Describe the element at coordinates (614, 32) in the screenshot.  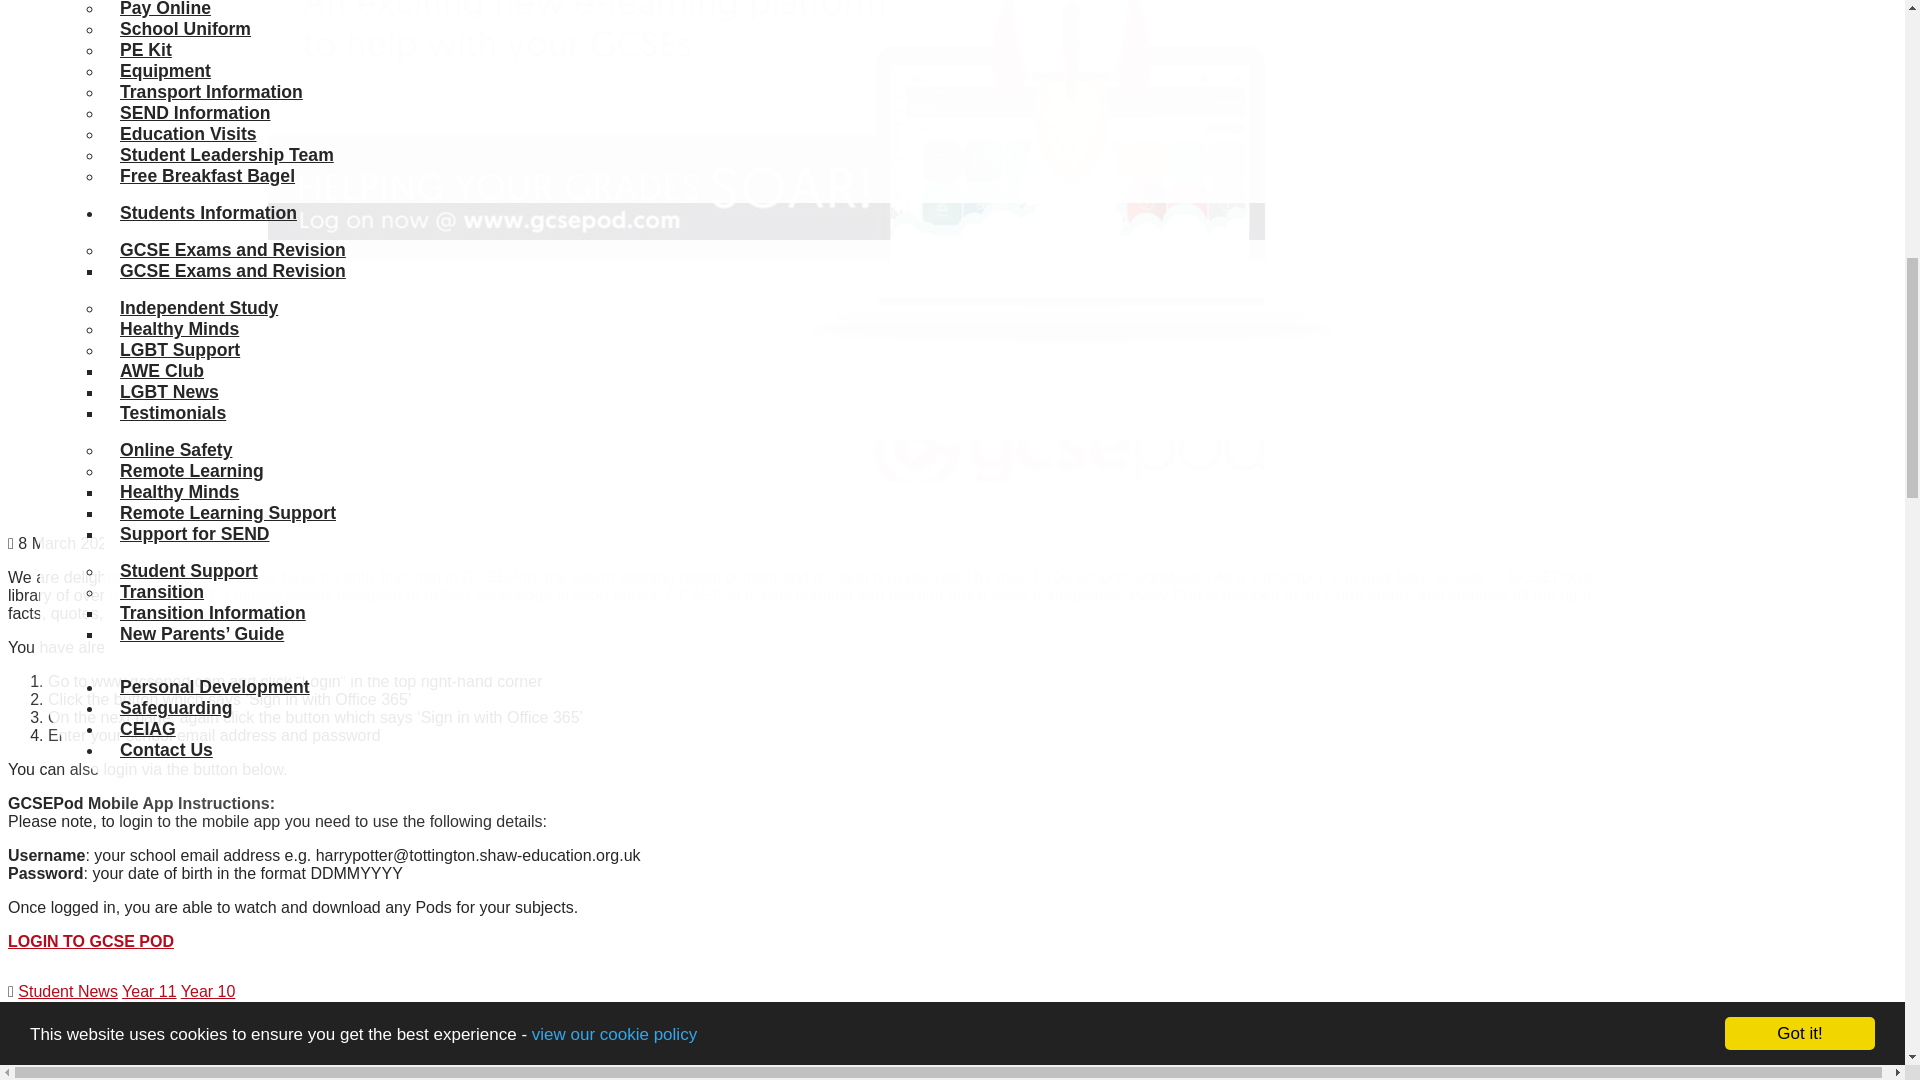
I see `view our cookie policy` at that location.